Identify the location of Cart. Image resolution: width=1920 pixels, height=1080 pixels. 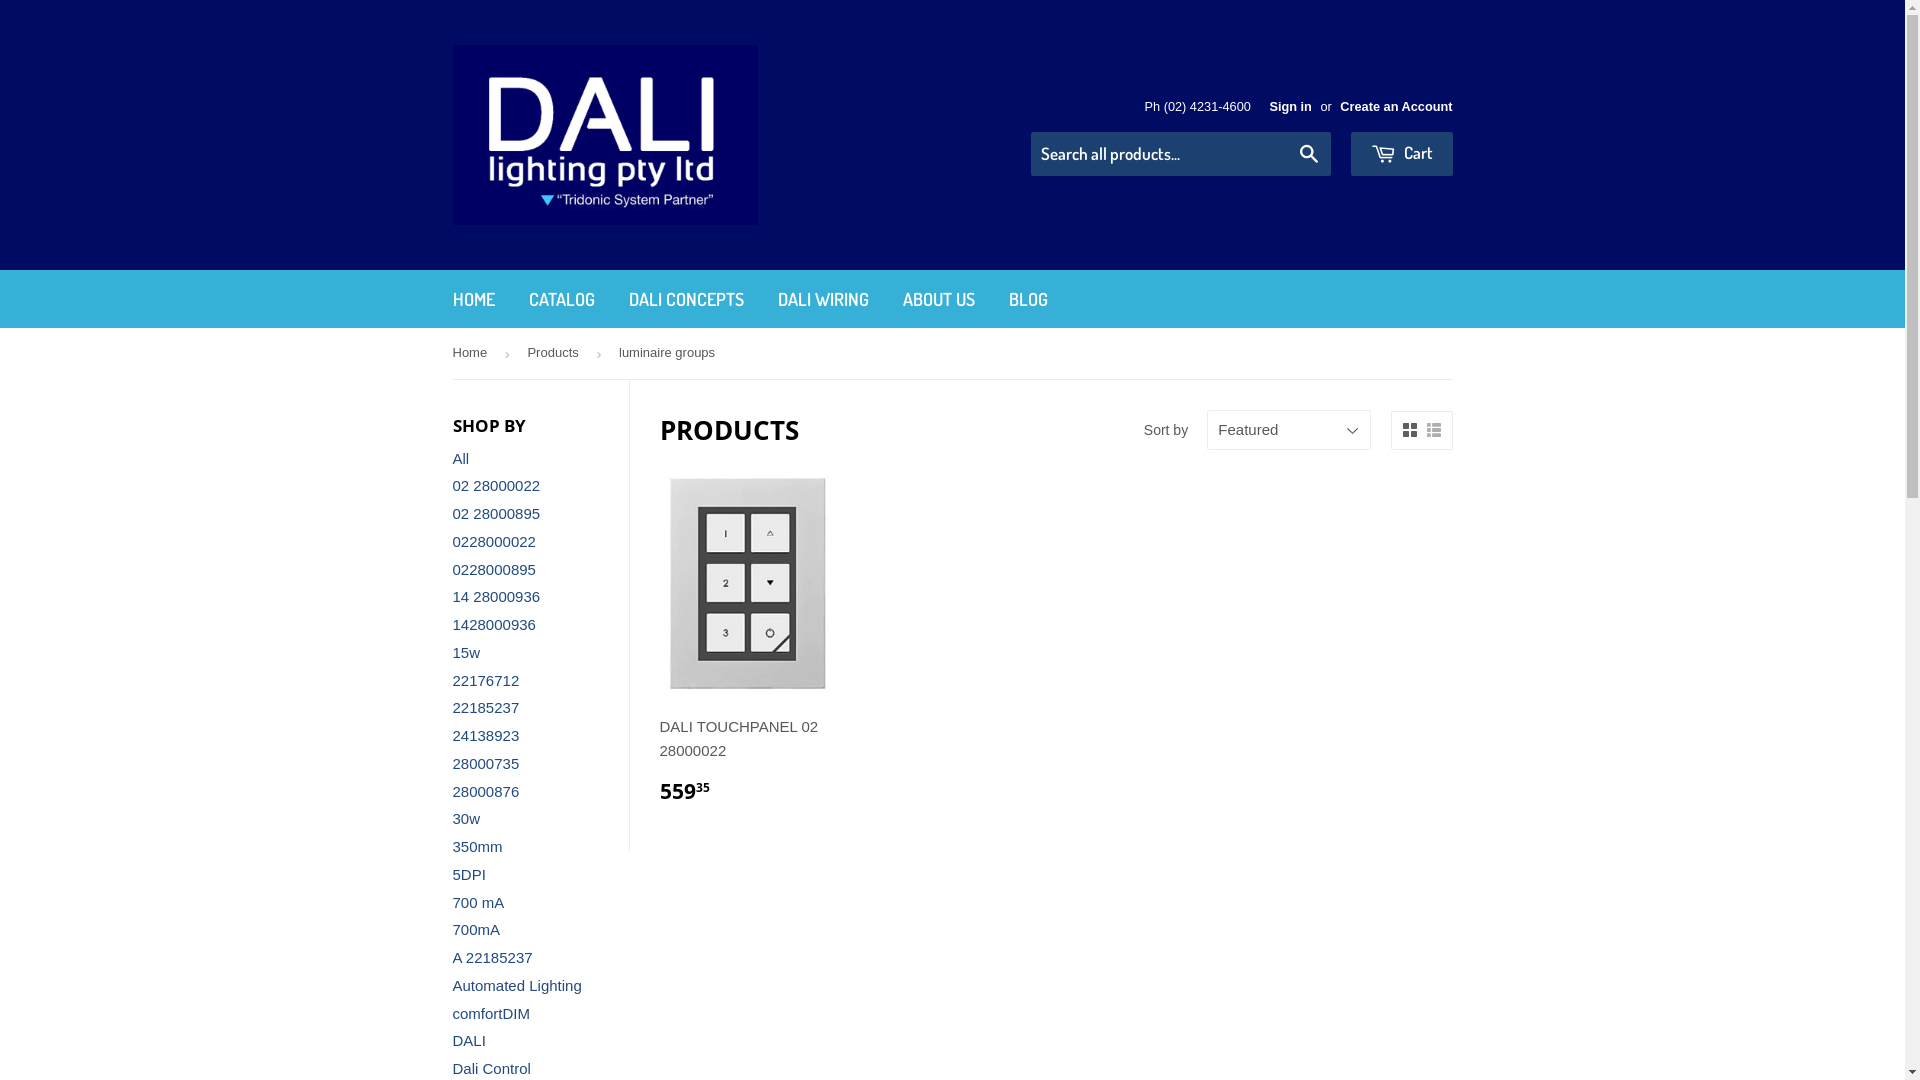
(1401, 154).